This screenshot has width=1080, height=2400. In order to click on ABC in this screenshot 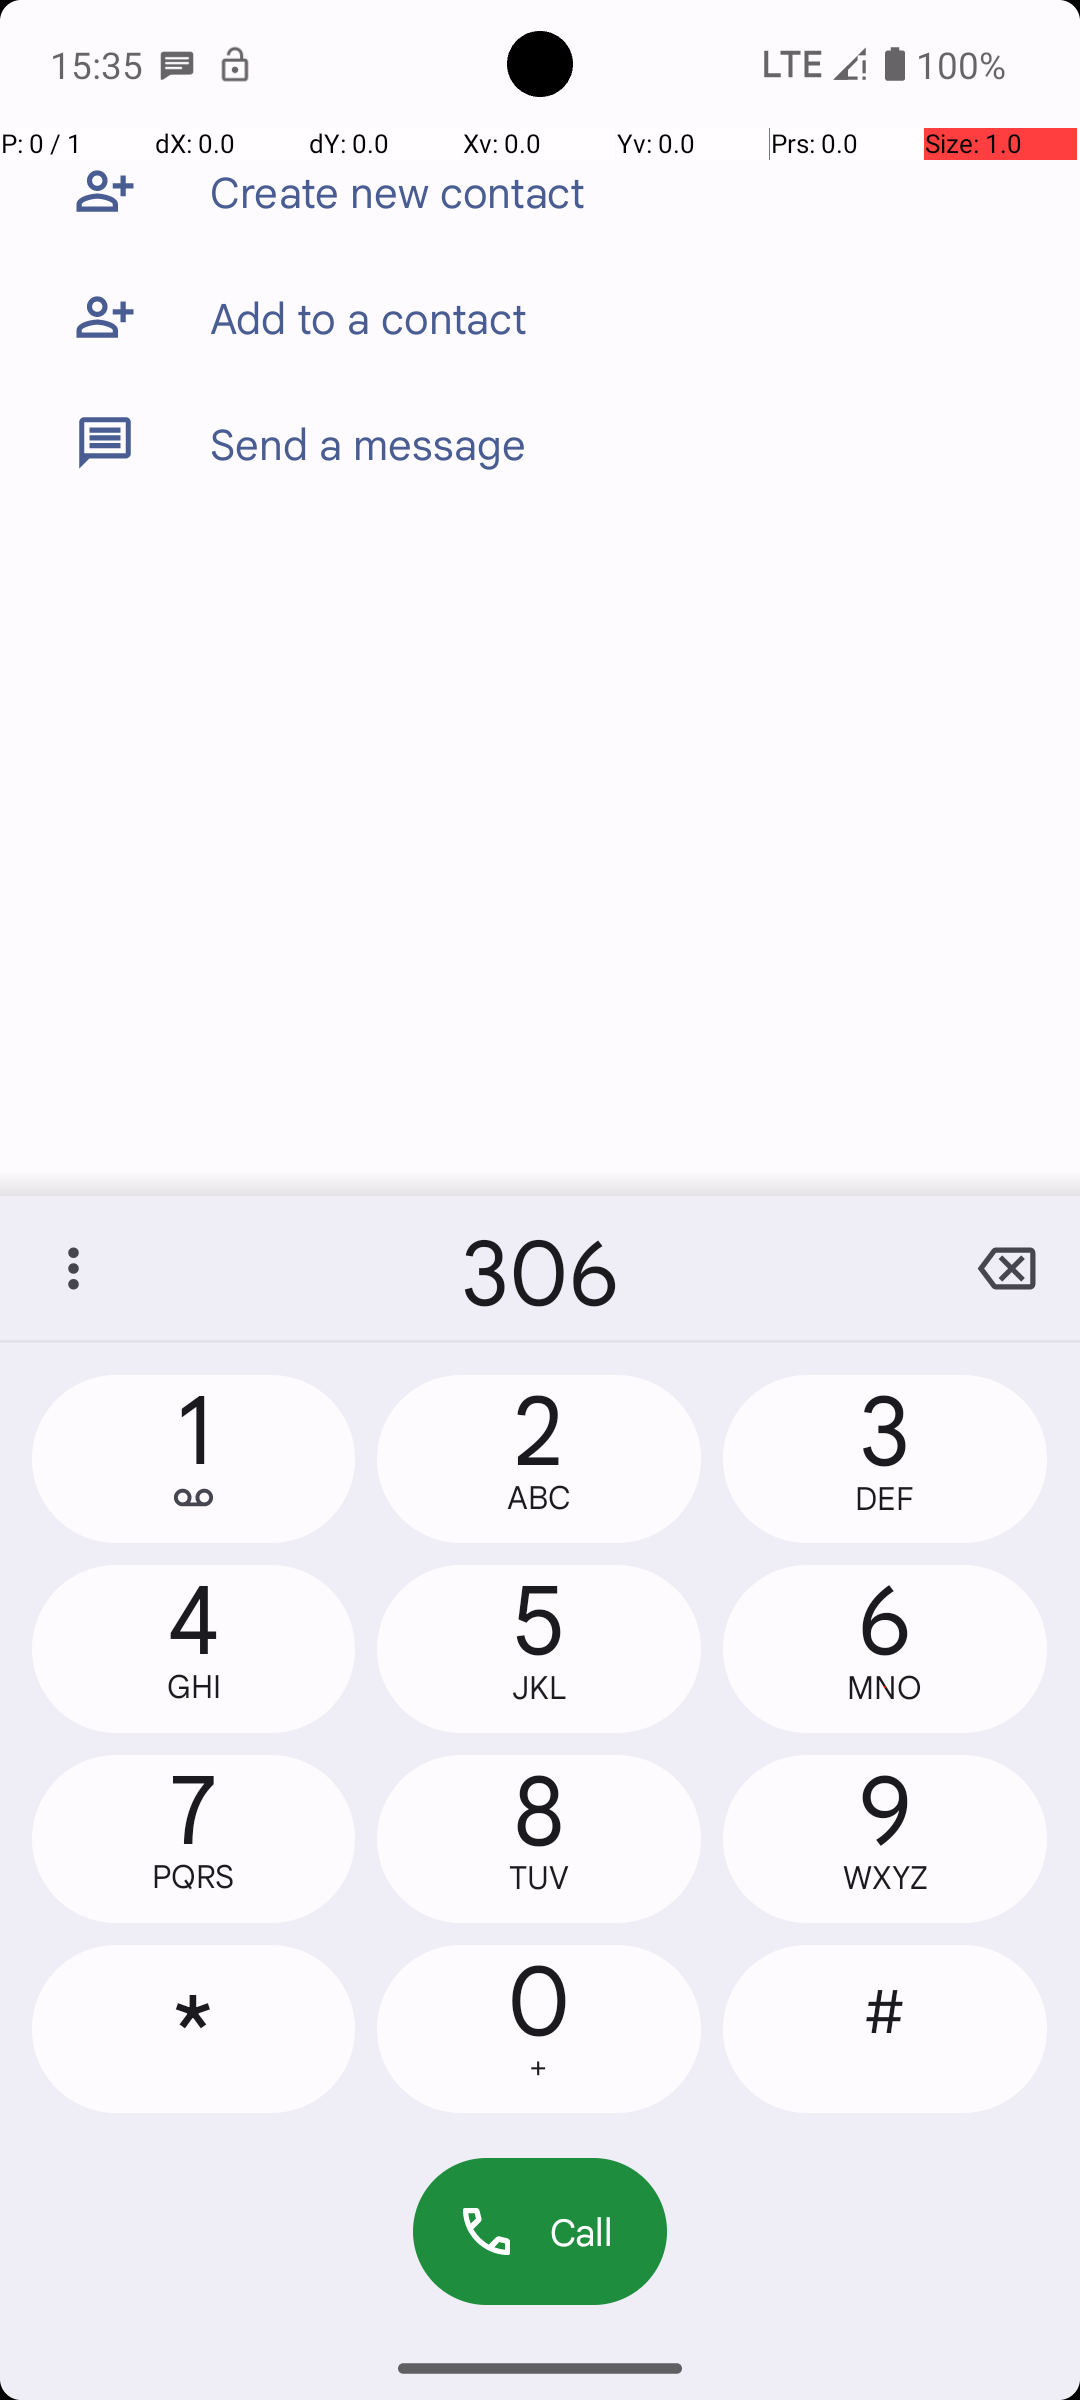, I will do `click(538, 1498)`.